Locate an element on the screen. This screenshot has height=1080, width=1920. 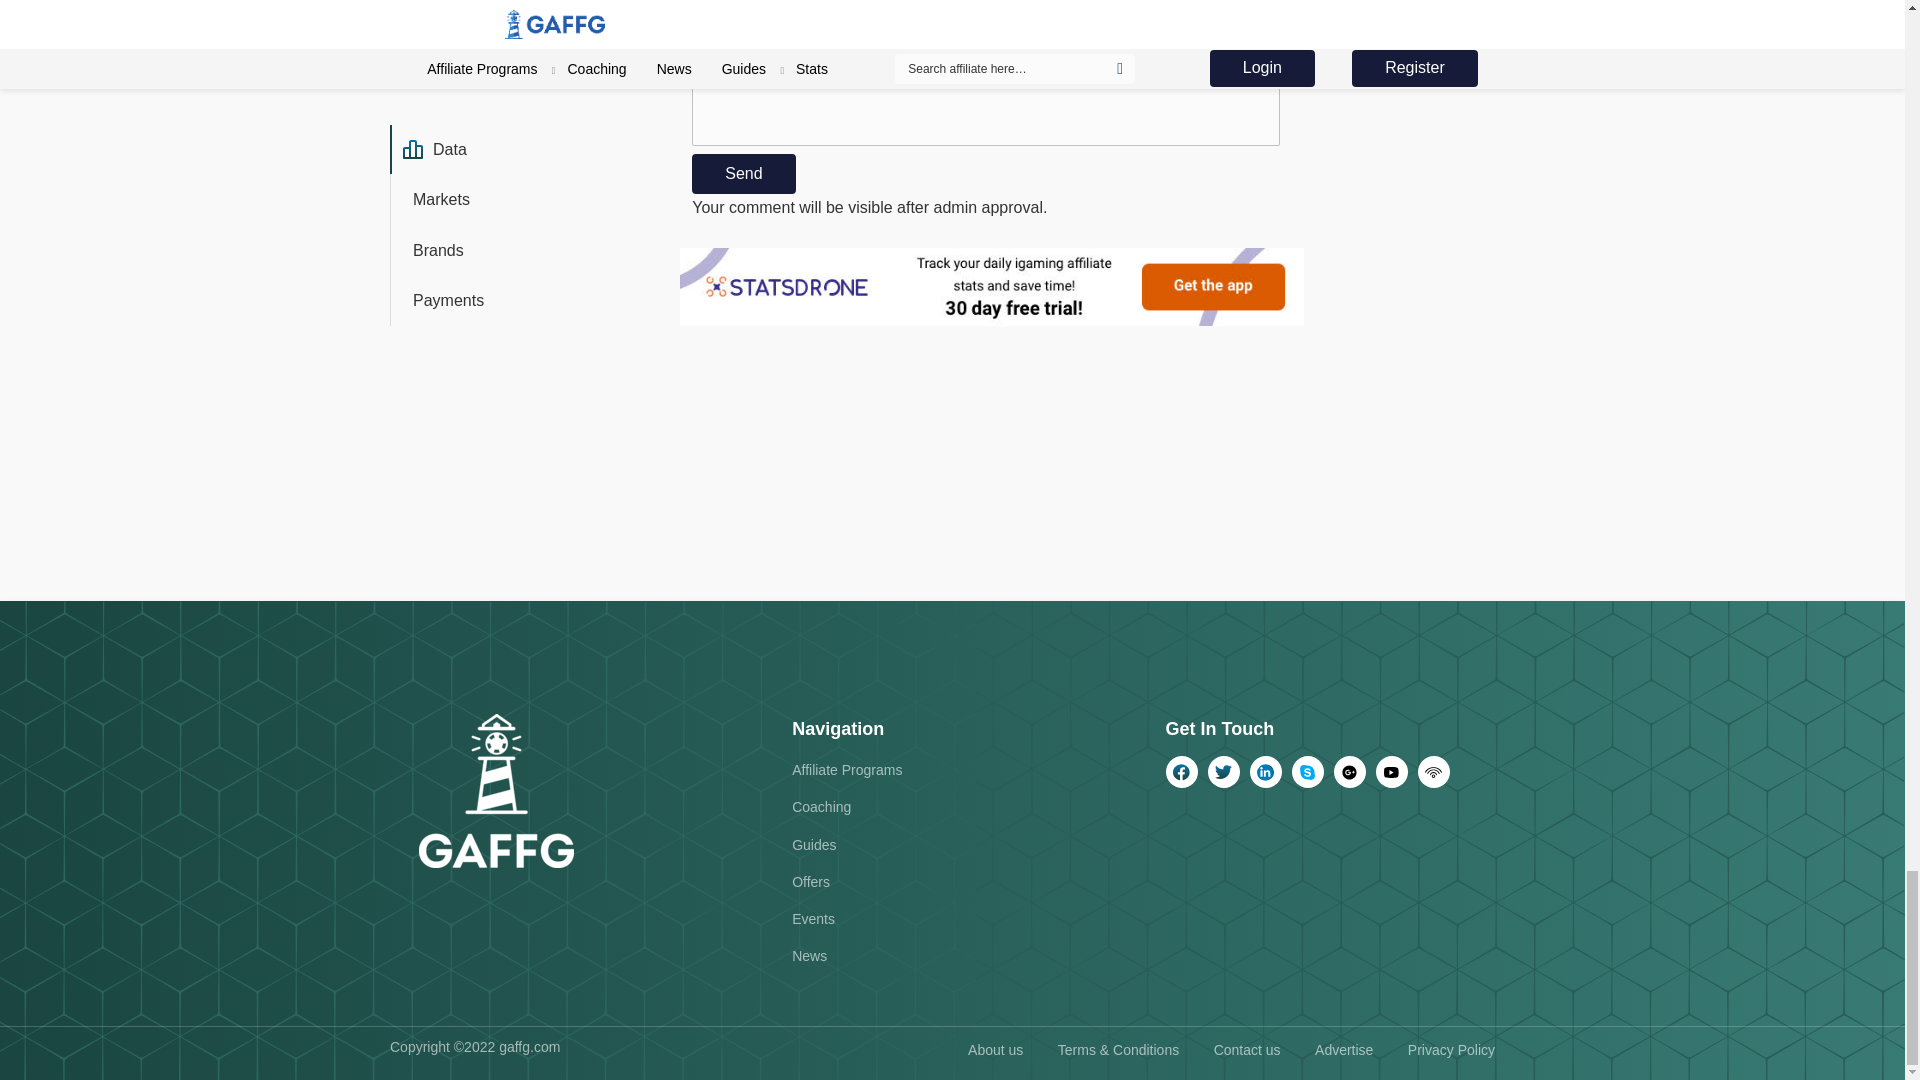
Send is located at coordinates (742, 174).